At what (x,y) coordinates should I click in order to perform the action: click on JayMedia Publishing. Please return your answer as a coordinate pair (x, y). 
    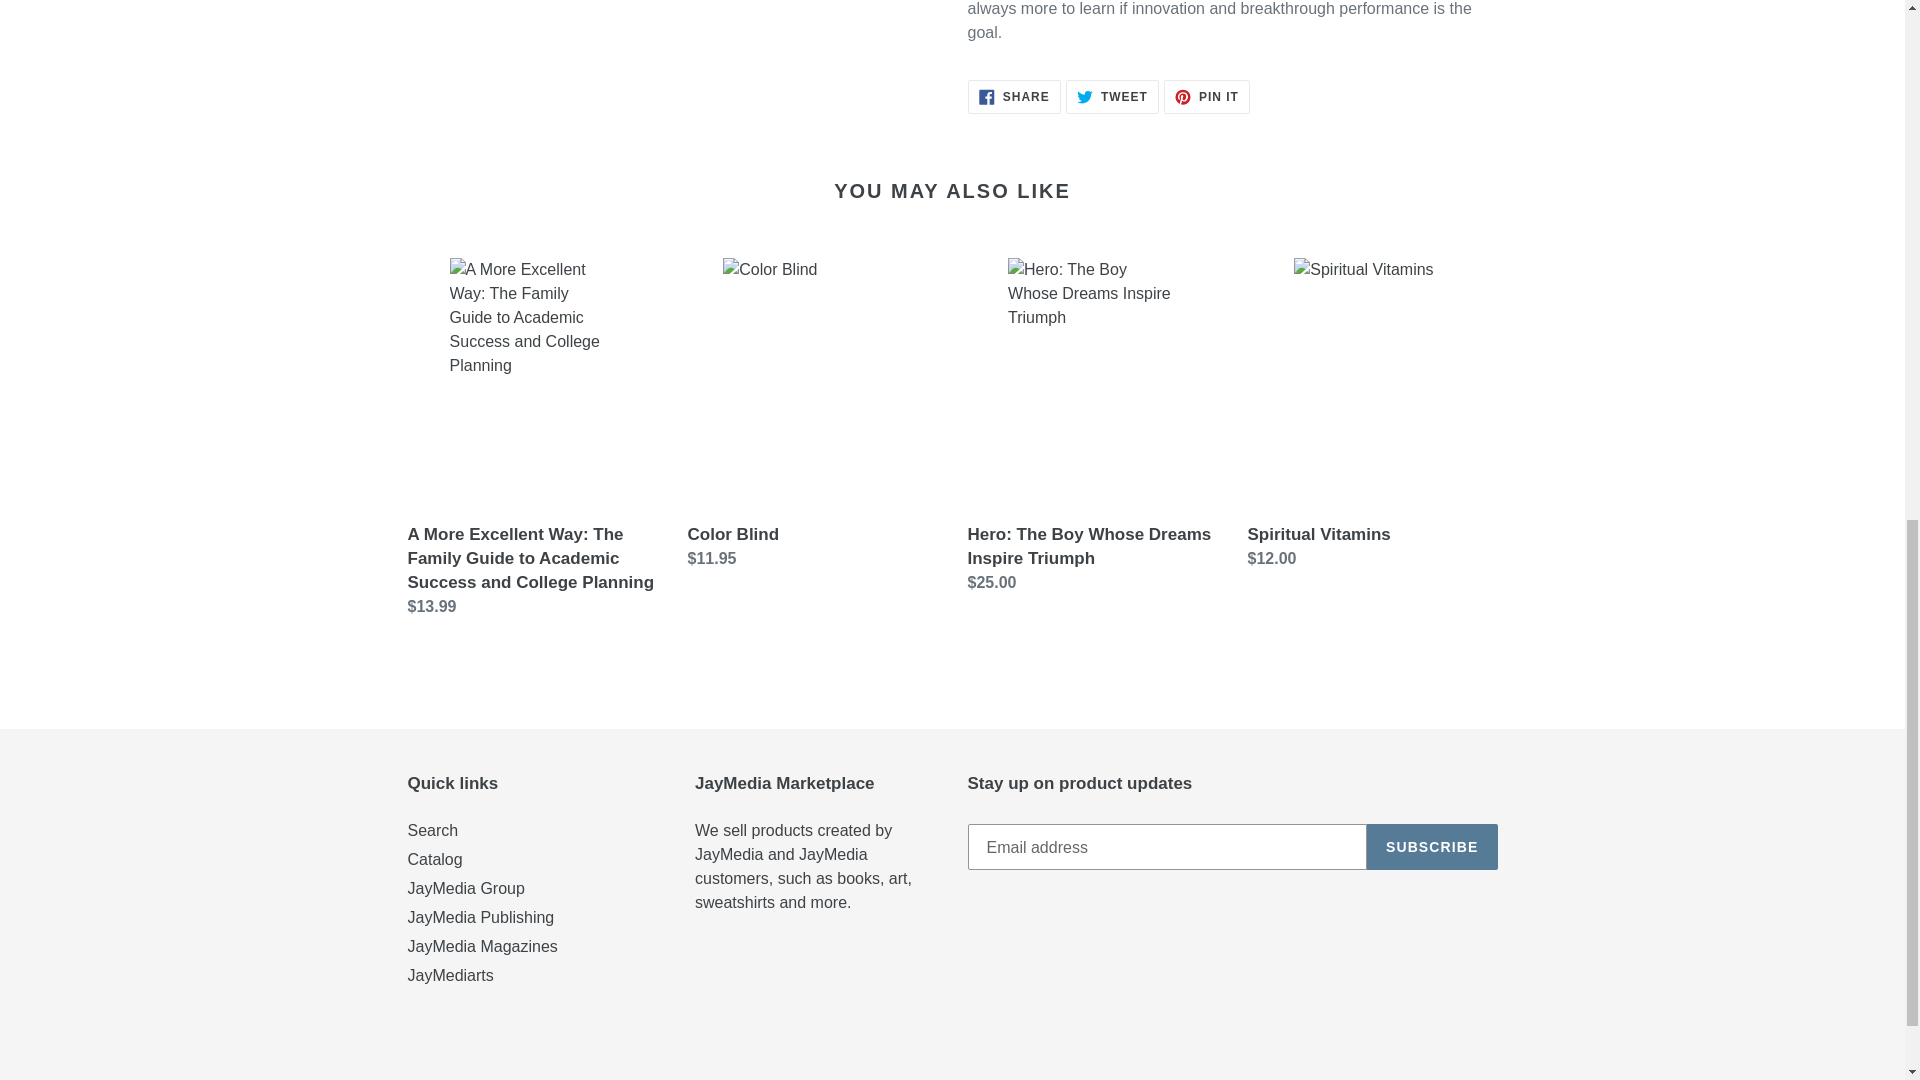
    Looking at the image, I should click on (1206, 96).